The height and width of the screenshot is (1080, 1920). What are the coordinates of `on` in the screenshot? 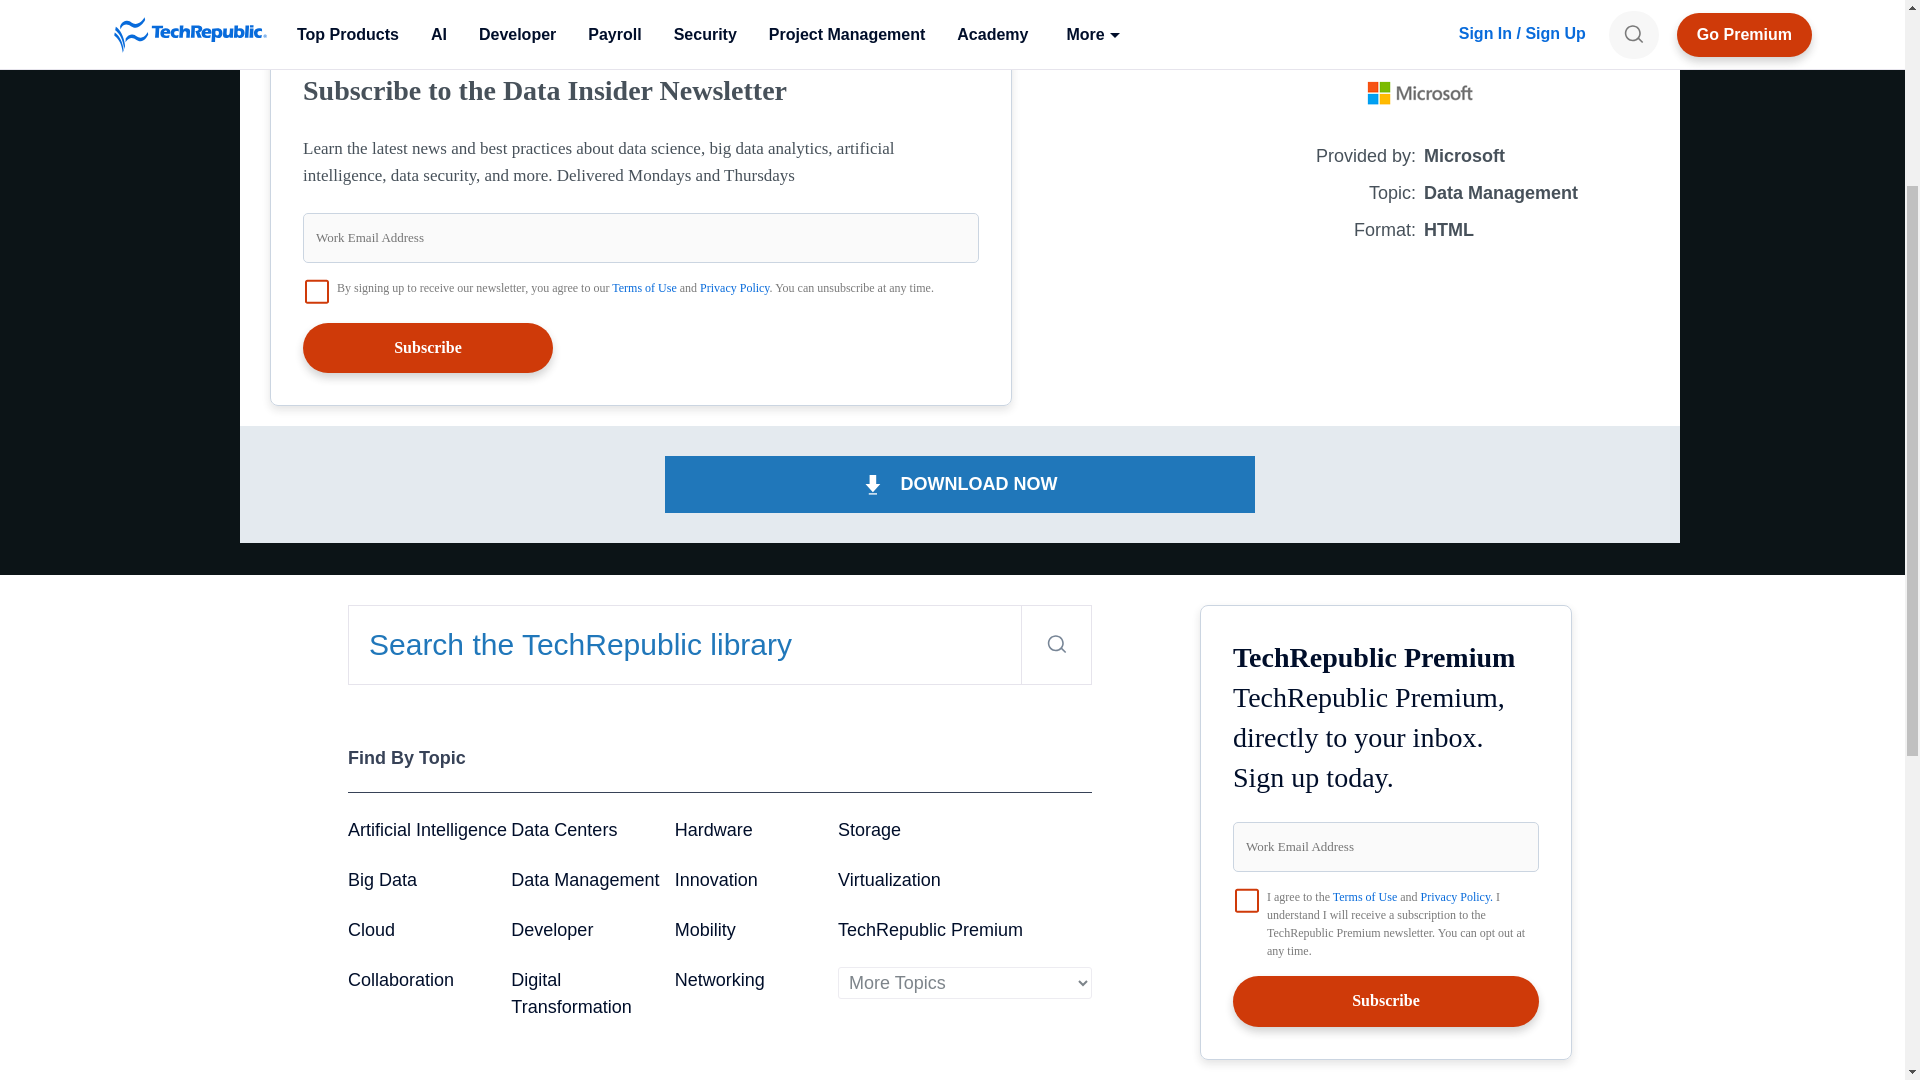 It's located at (1246, 900).